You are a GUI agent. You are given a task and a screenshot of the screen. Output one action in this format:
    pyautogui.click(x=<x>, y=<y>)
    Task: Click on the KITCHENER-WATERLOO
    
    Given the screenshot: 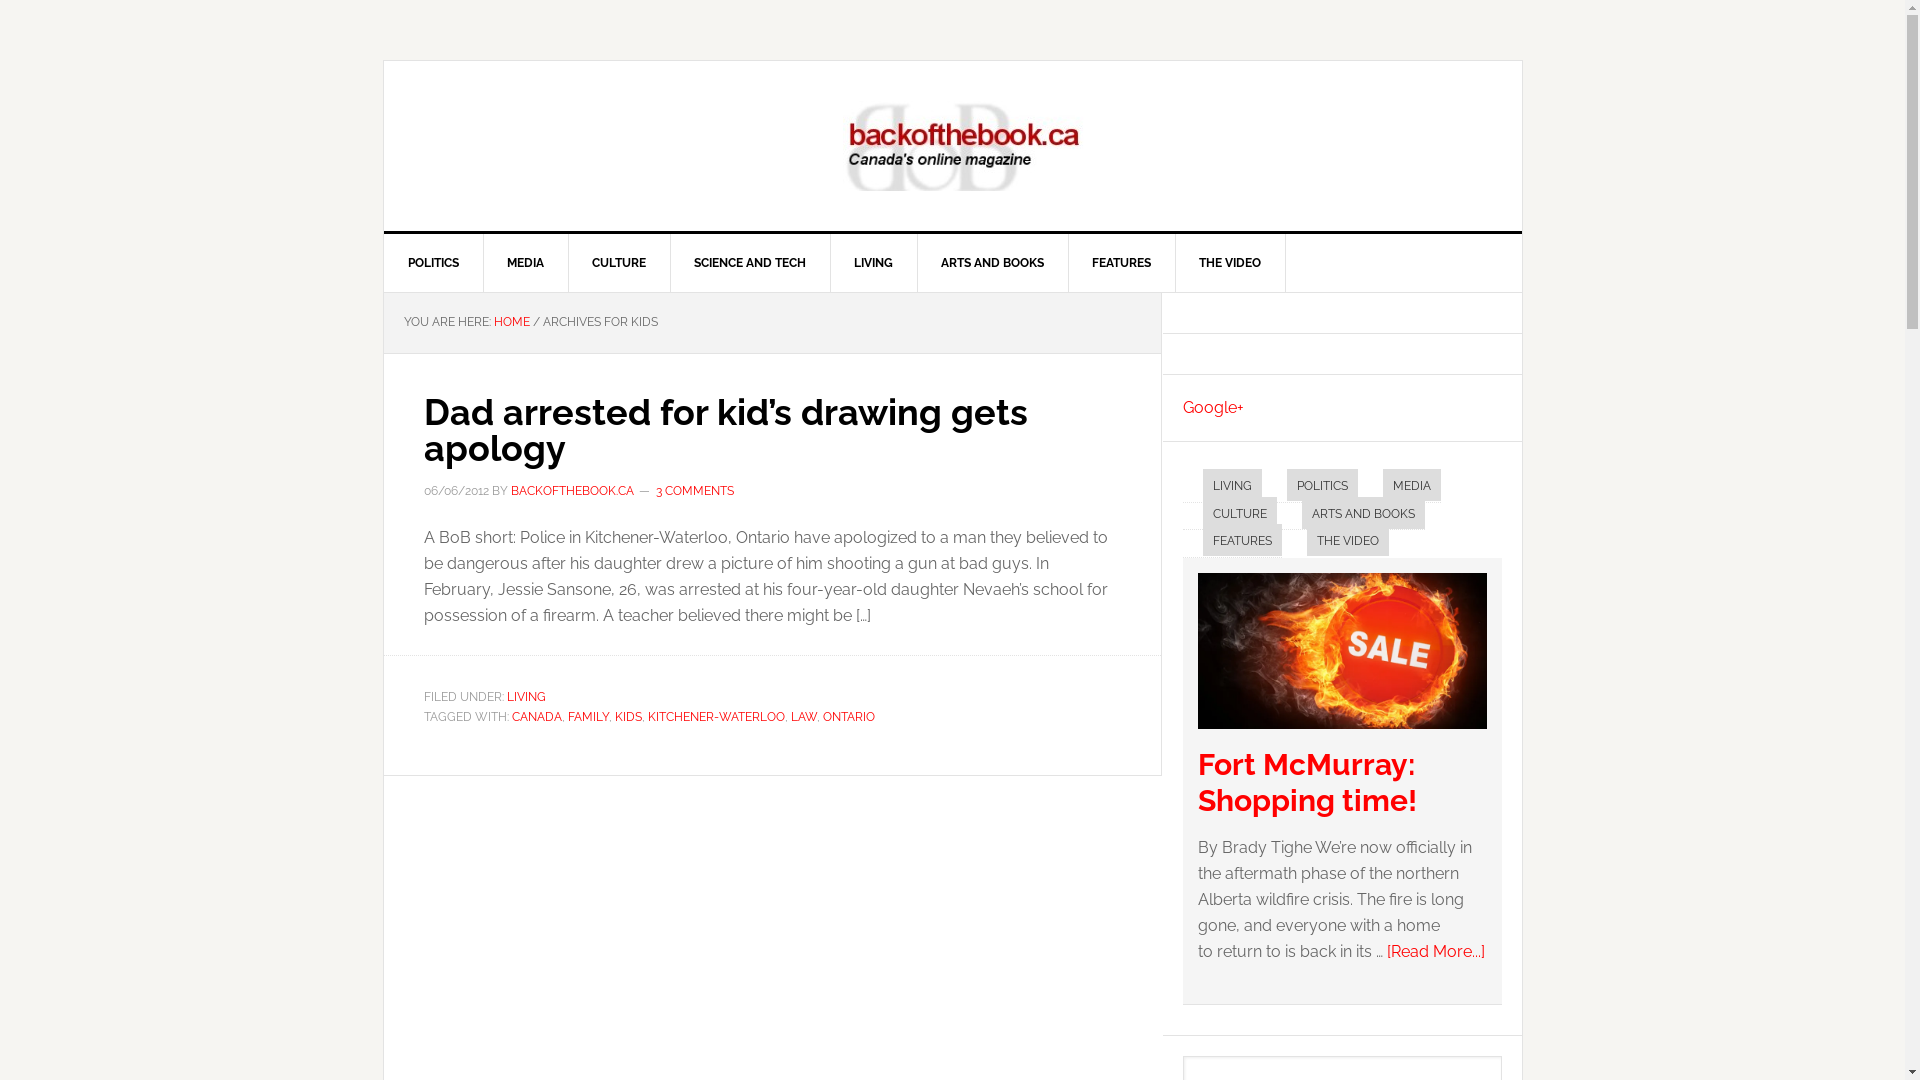 What is the action you would take?
    pyautogui.click(x=716, y=717)
    